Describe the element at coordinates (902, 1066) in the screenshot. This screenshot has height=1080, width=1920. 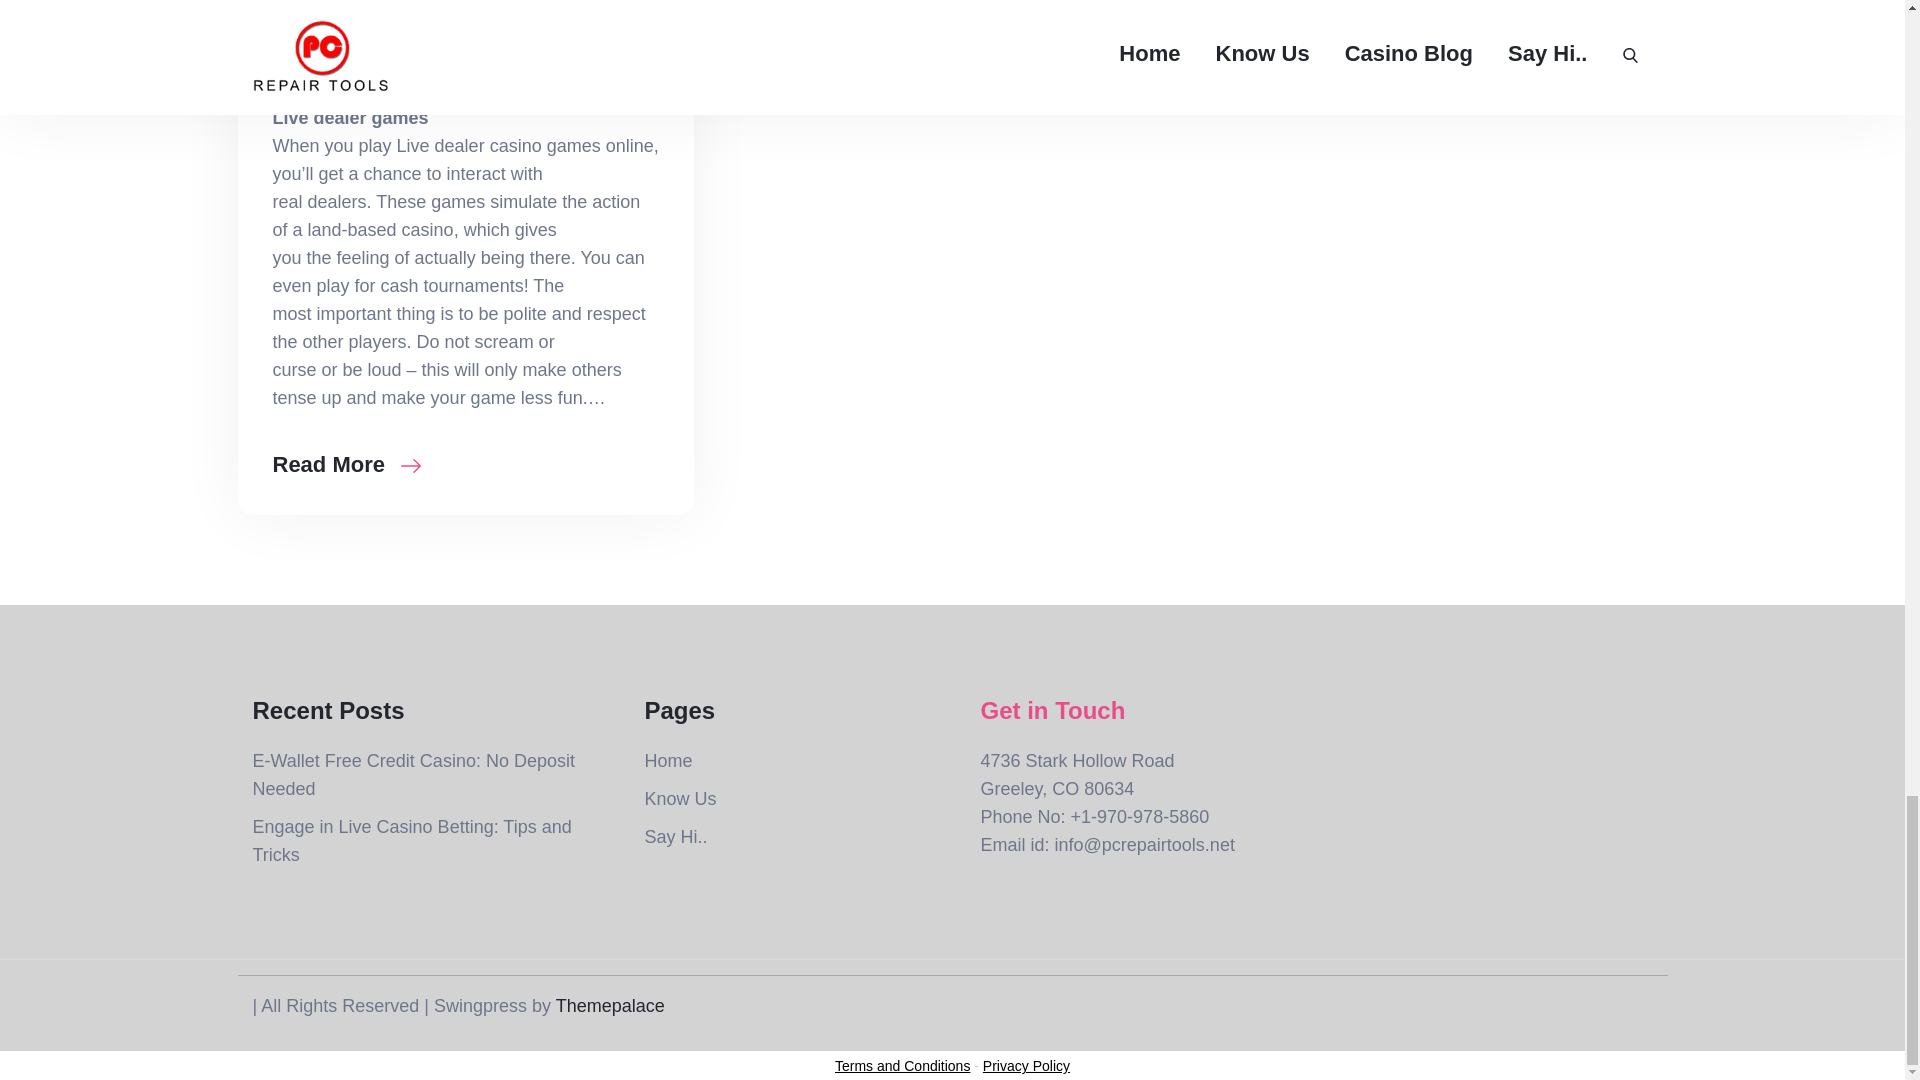
I see `Terms and Conditions` at that location.